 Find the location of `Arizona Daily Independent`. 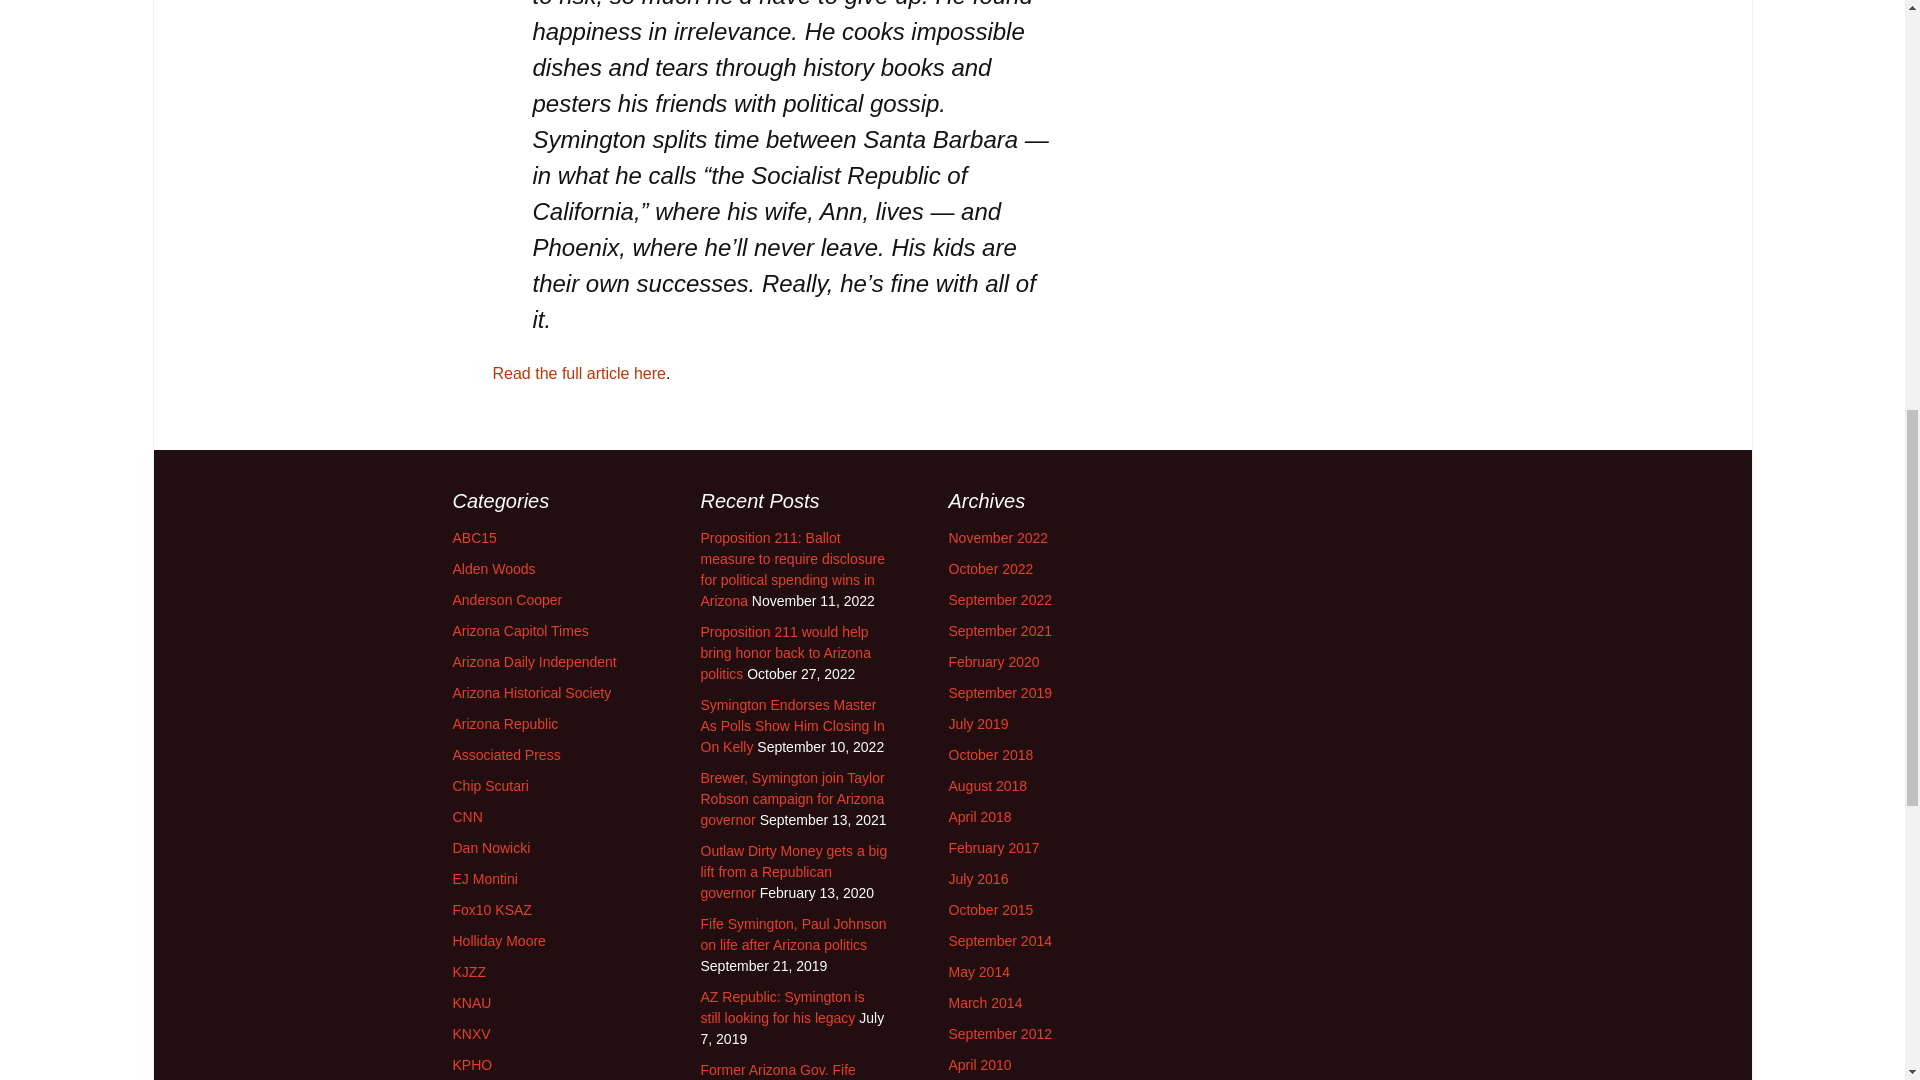

Arizona Daily Independent is located at coordinates (534, 662).